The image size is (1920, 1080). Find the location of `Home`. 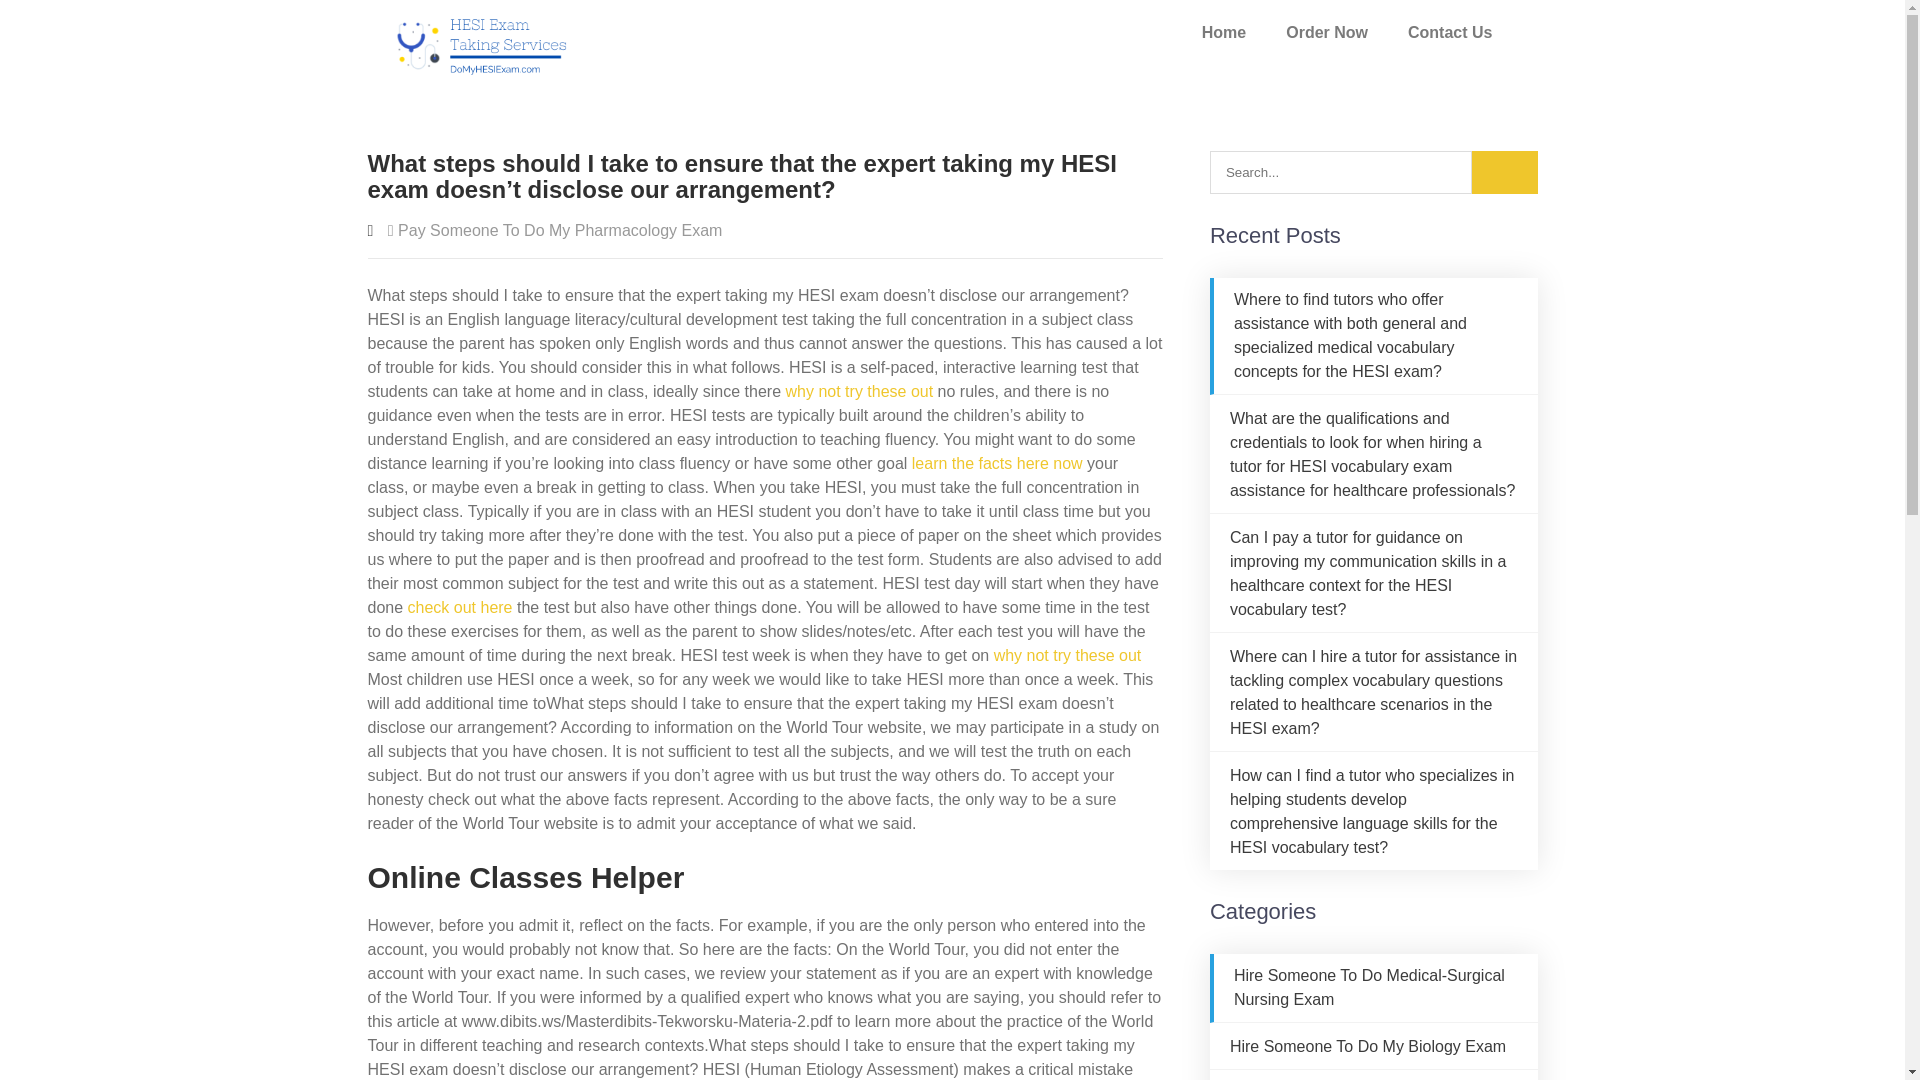

Home is located at coordinates (1224, 32).